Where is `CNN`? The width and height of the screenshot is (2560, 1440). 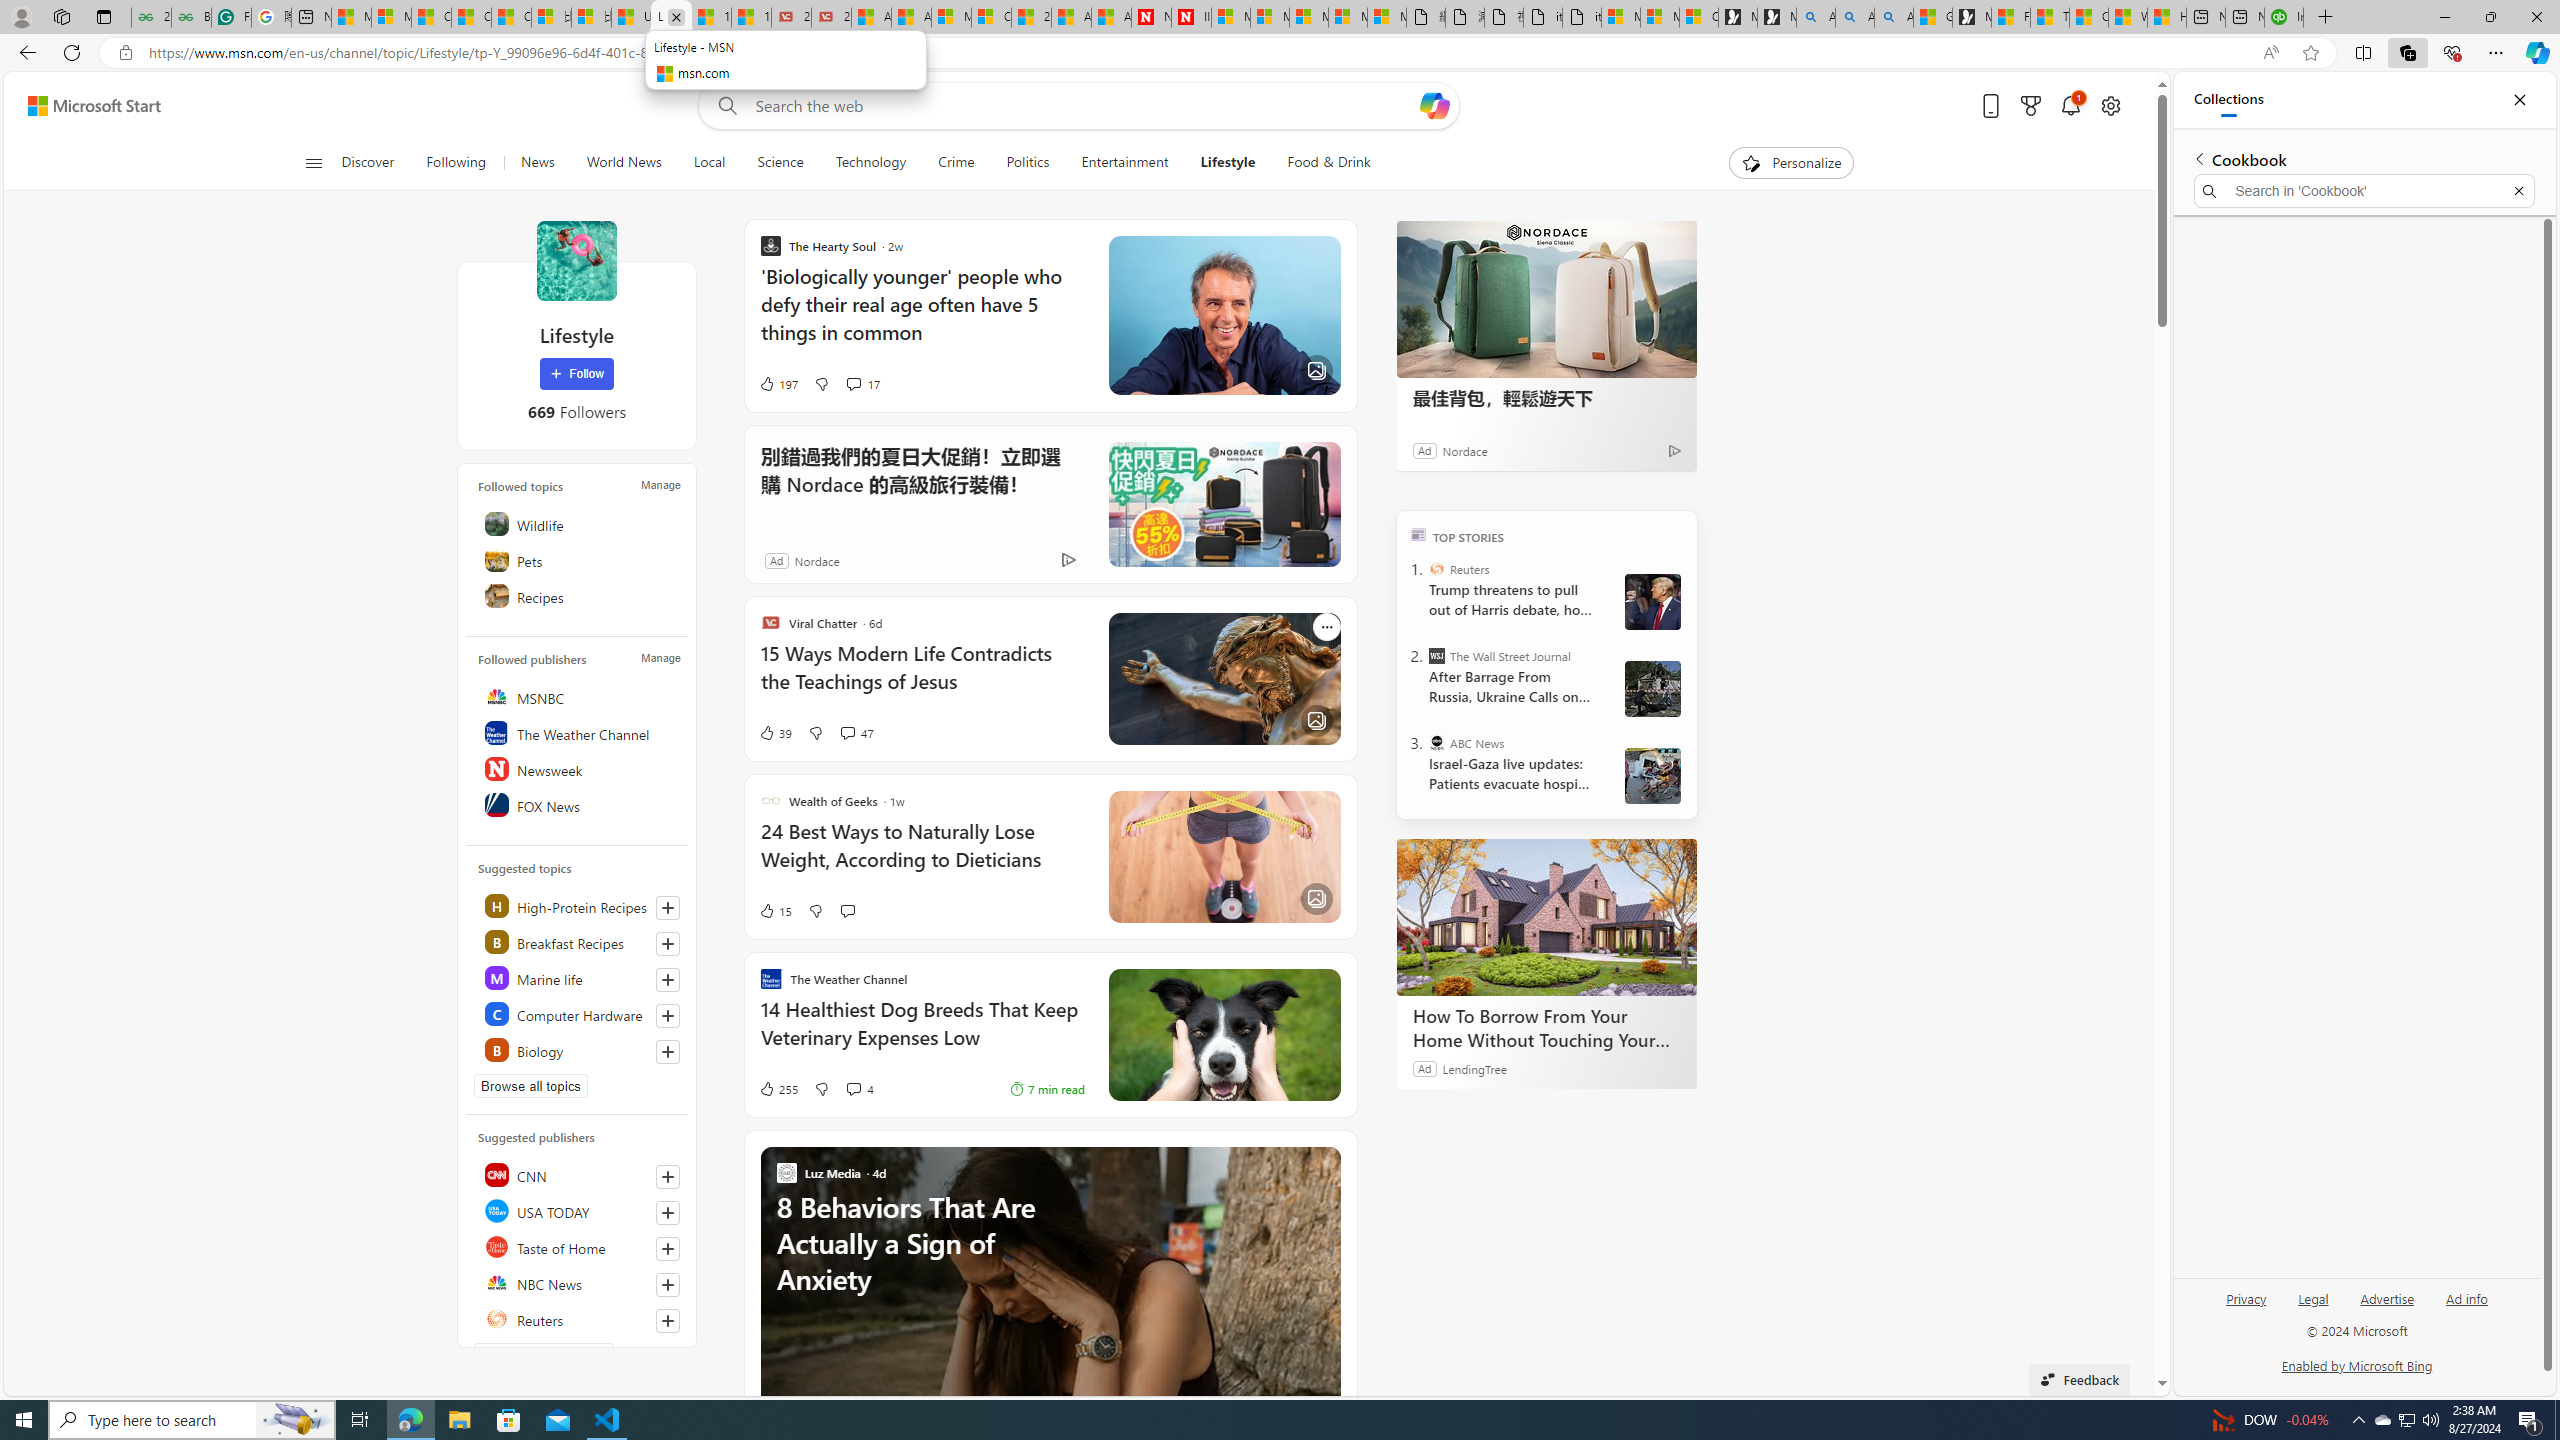
CNN is located at coordinates (578, 1174).